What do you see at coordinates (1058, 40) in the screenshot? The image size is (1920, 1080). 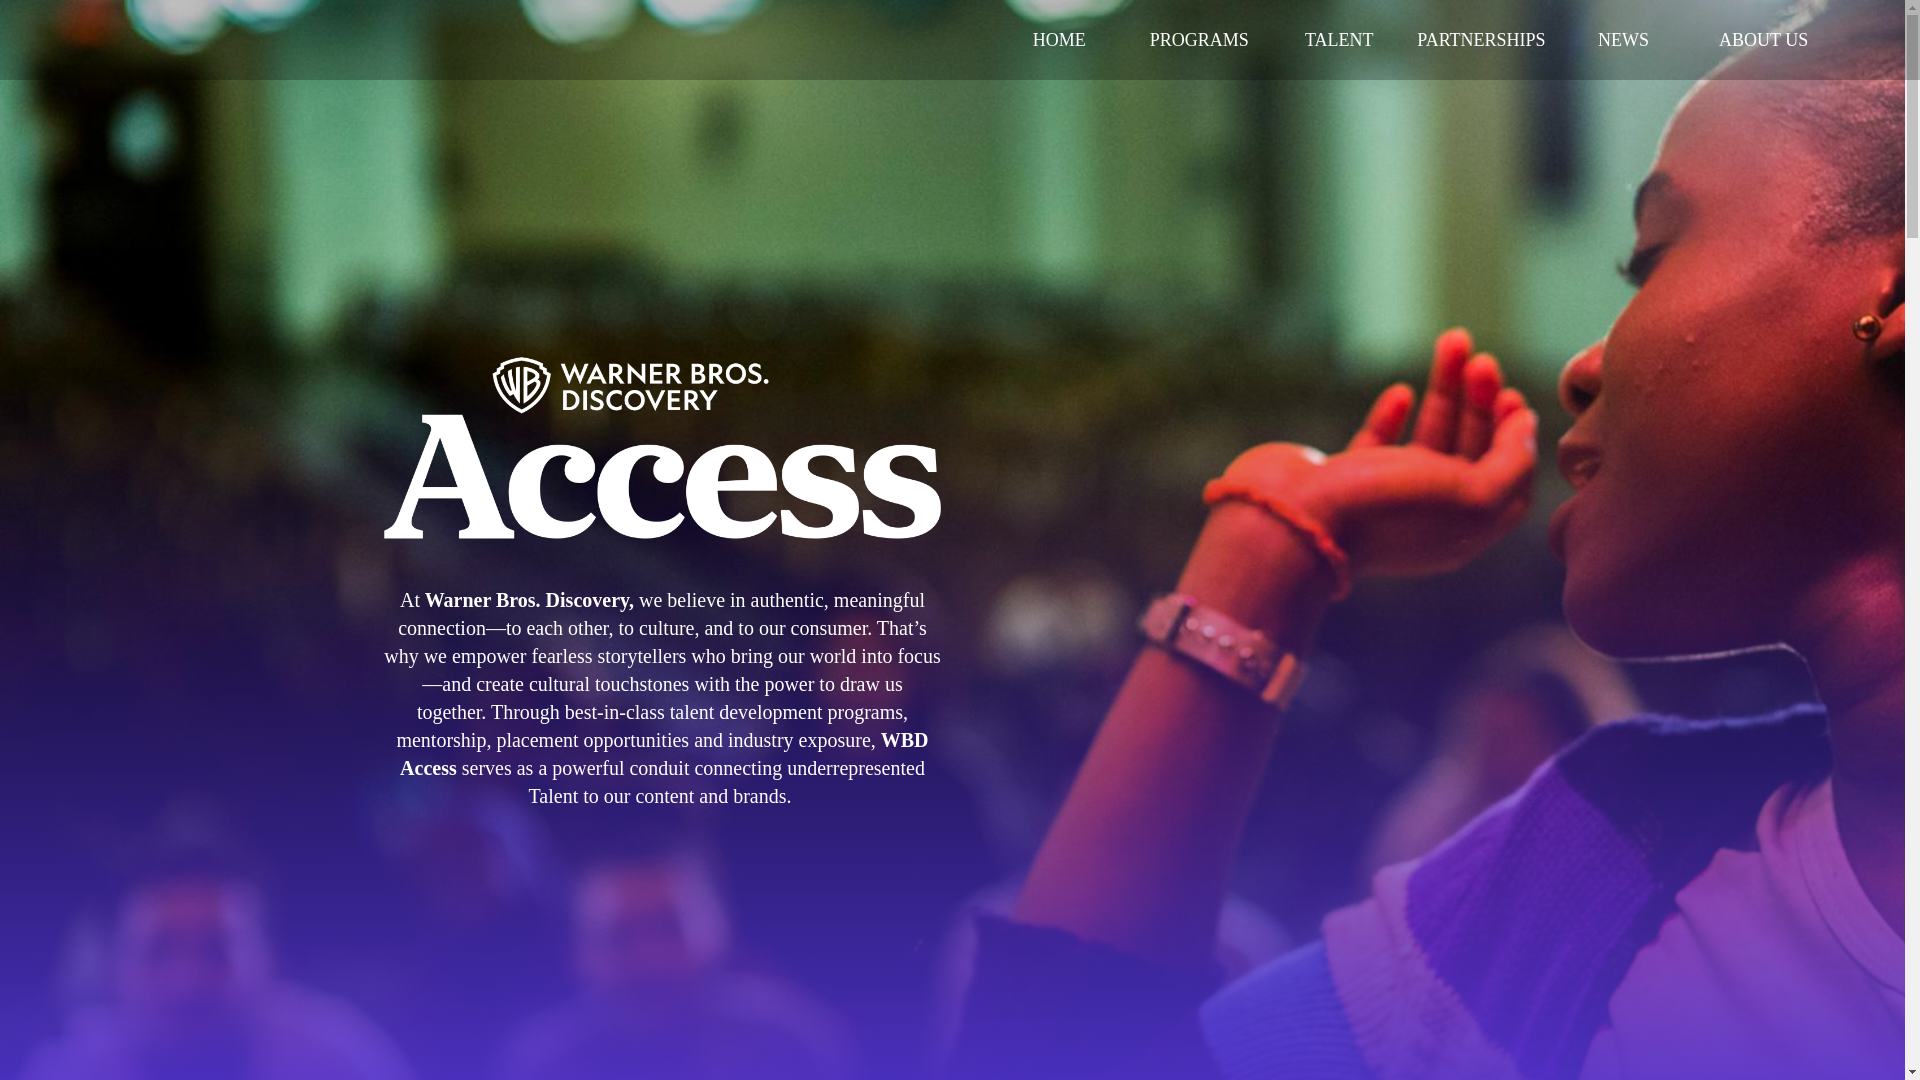 I see `HOME` at bounding box center [1058, 40].